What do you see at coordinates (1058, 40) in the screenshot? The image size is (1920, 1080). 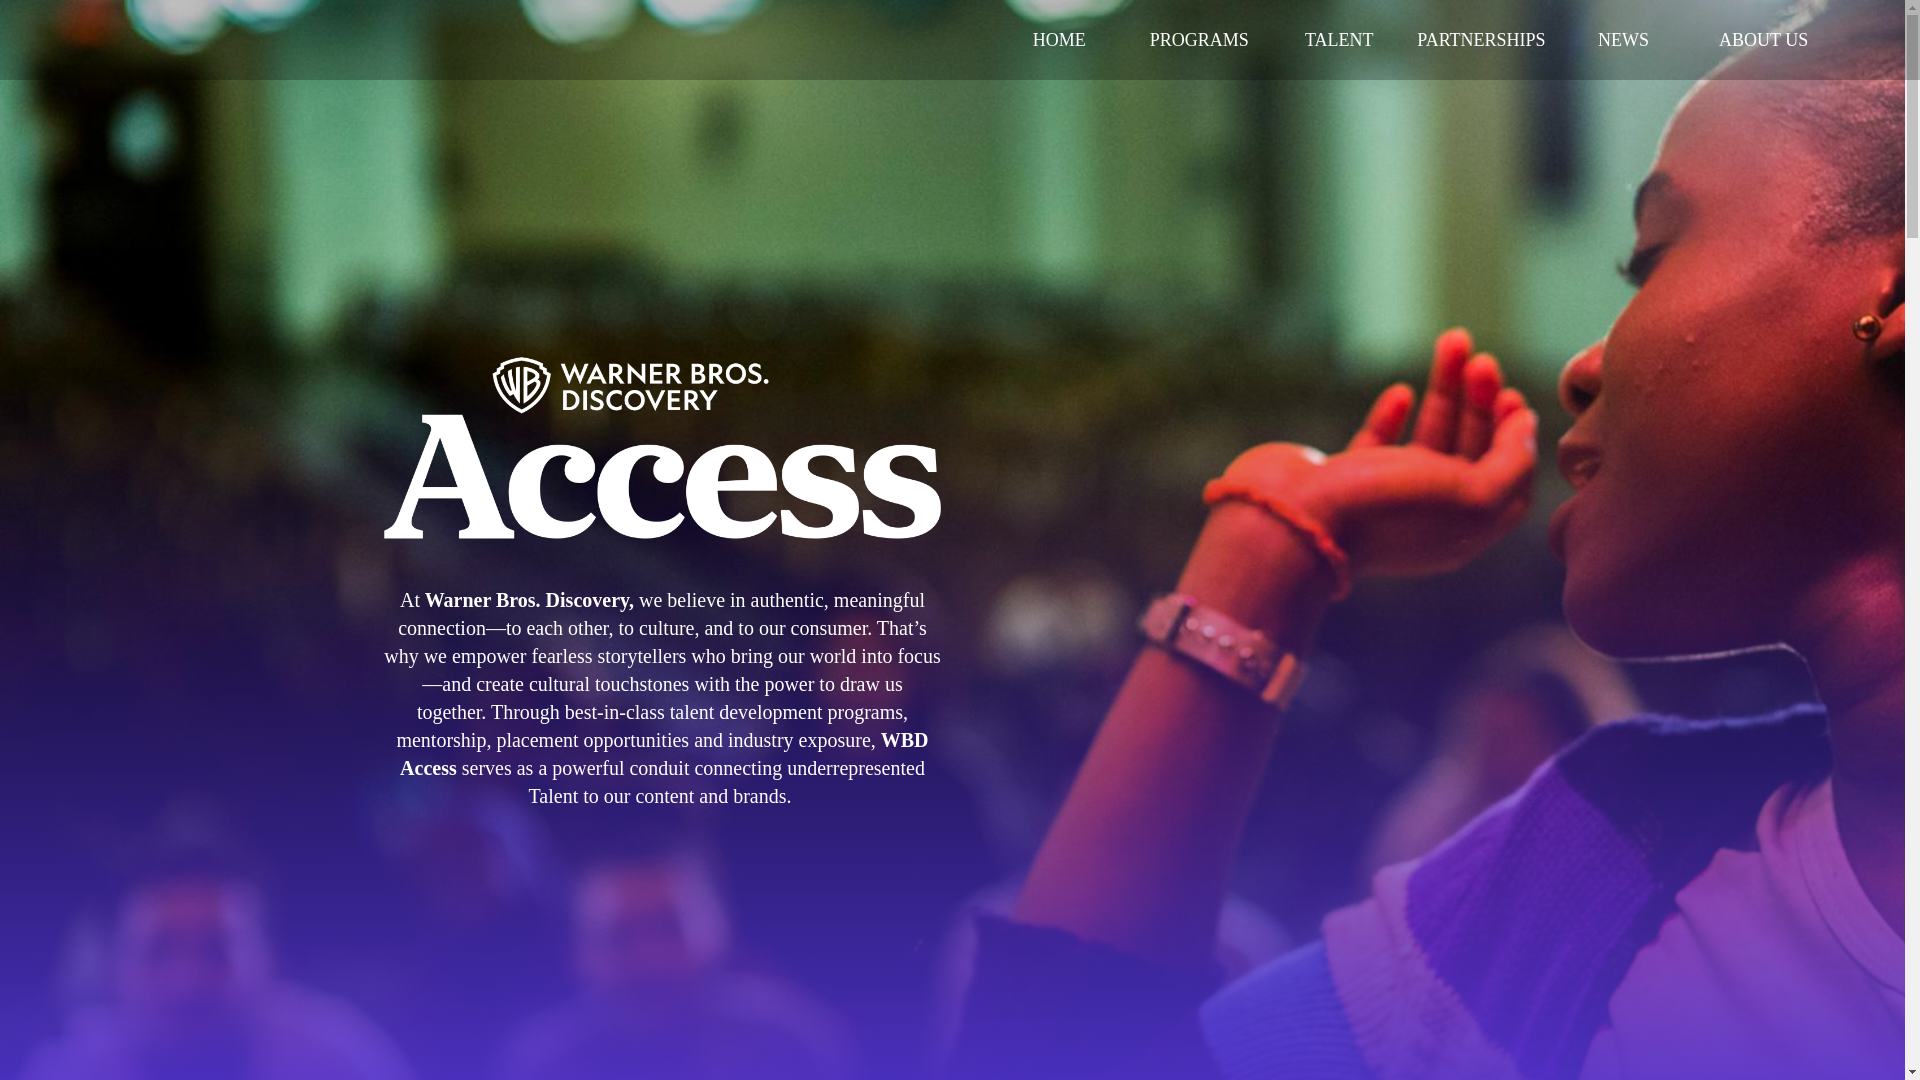 I see `HOME` at bounding box center [1058, 40].